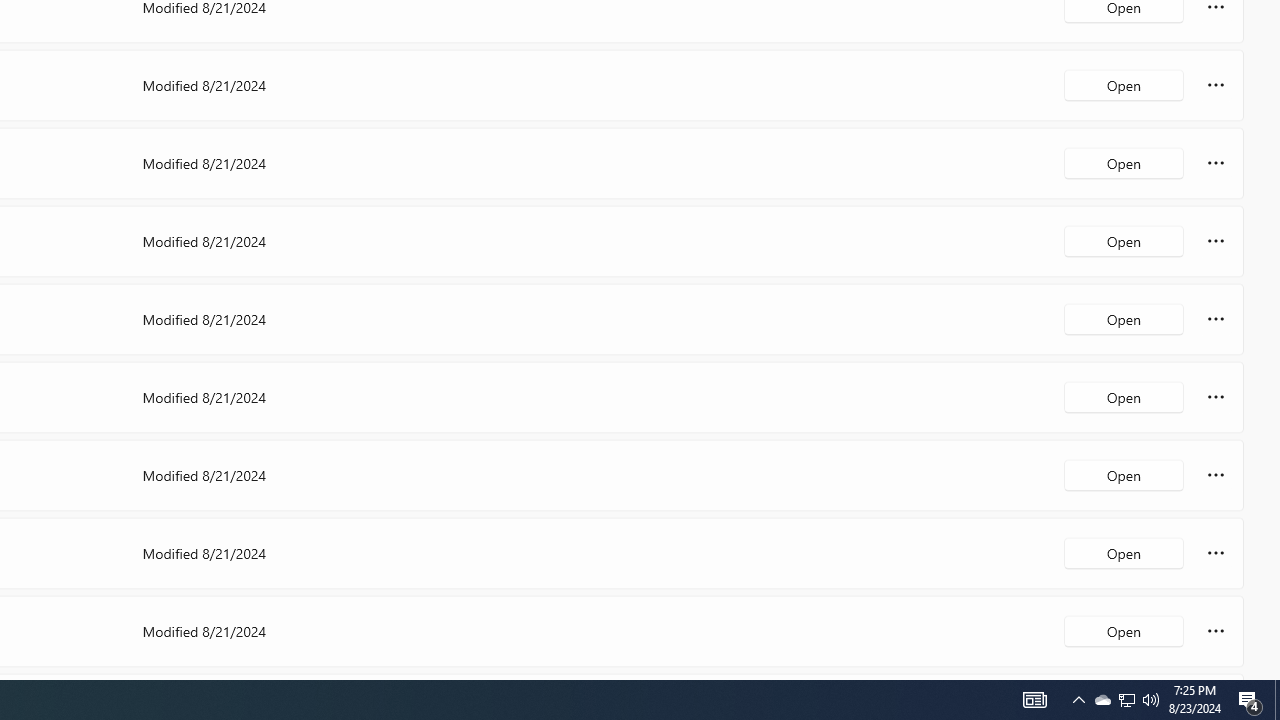 The height and width of the screenshot is (720, 1280). I want to click on Open, so click(1124, 630).